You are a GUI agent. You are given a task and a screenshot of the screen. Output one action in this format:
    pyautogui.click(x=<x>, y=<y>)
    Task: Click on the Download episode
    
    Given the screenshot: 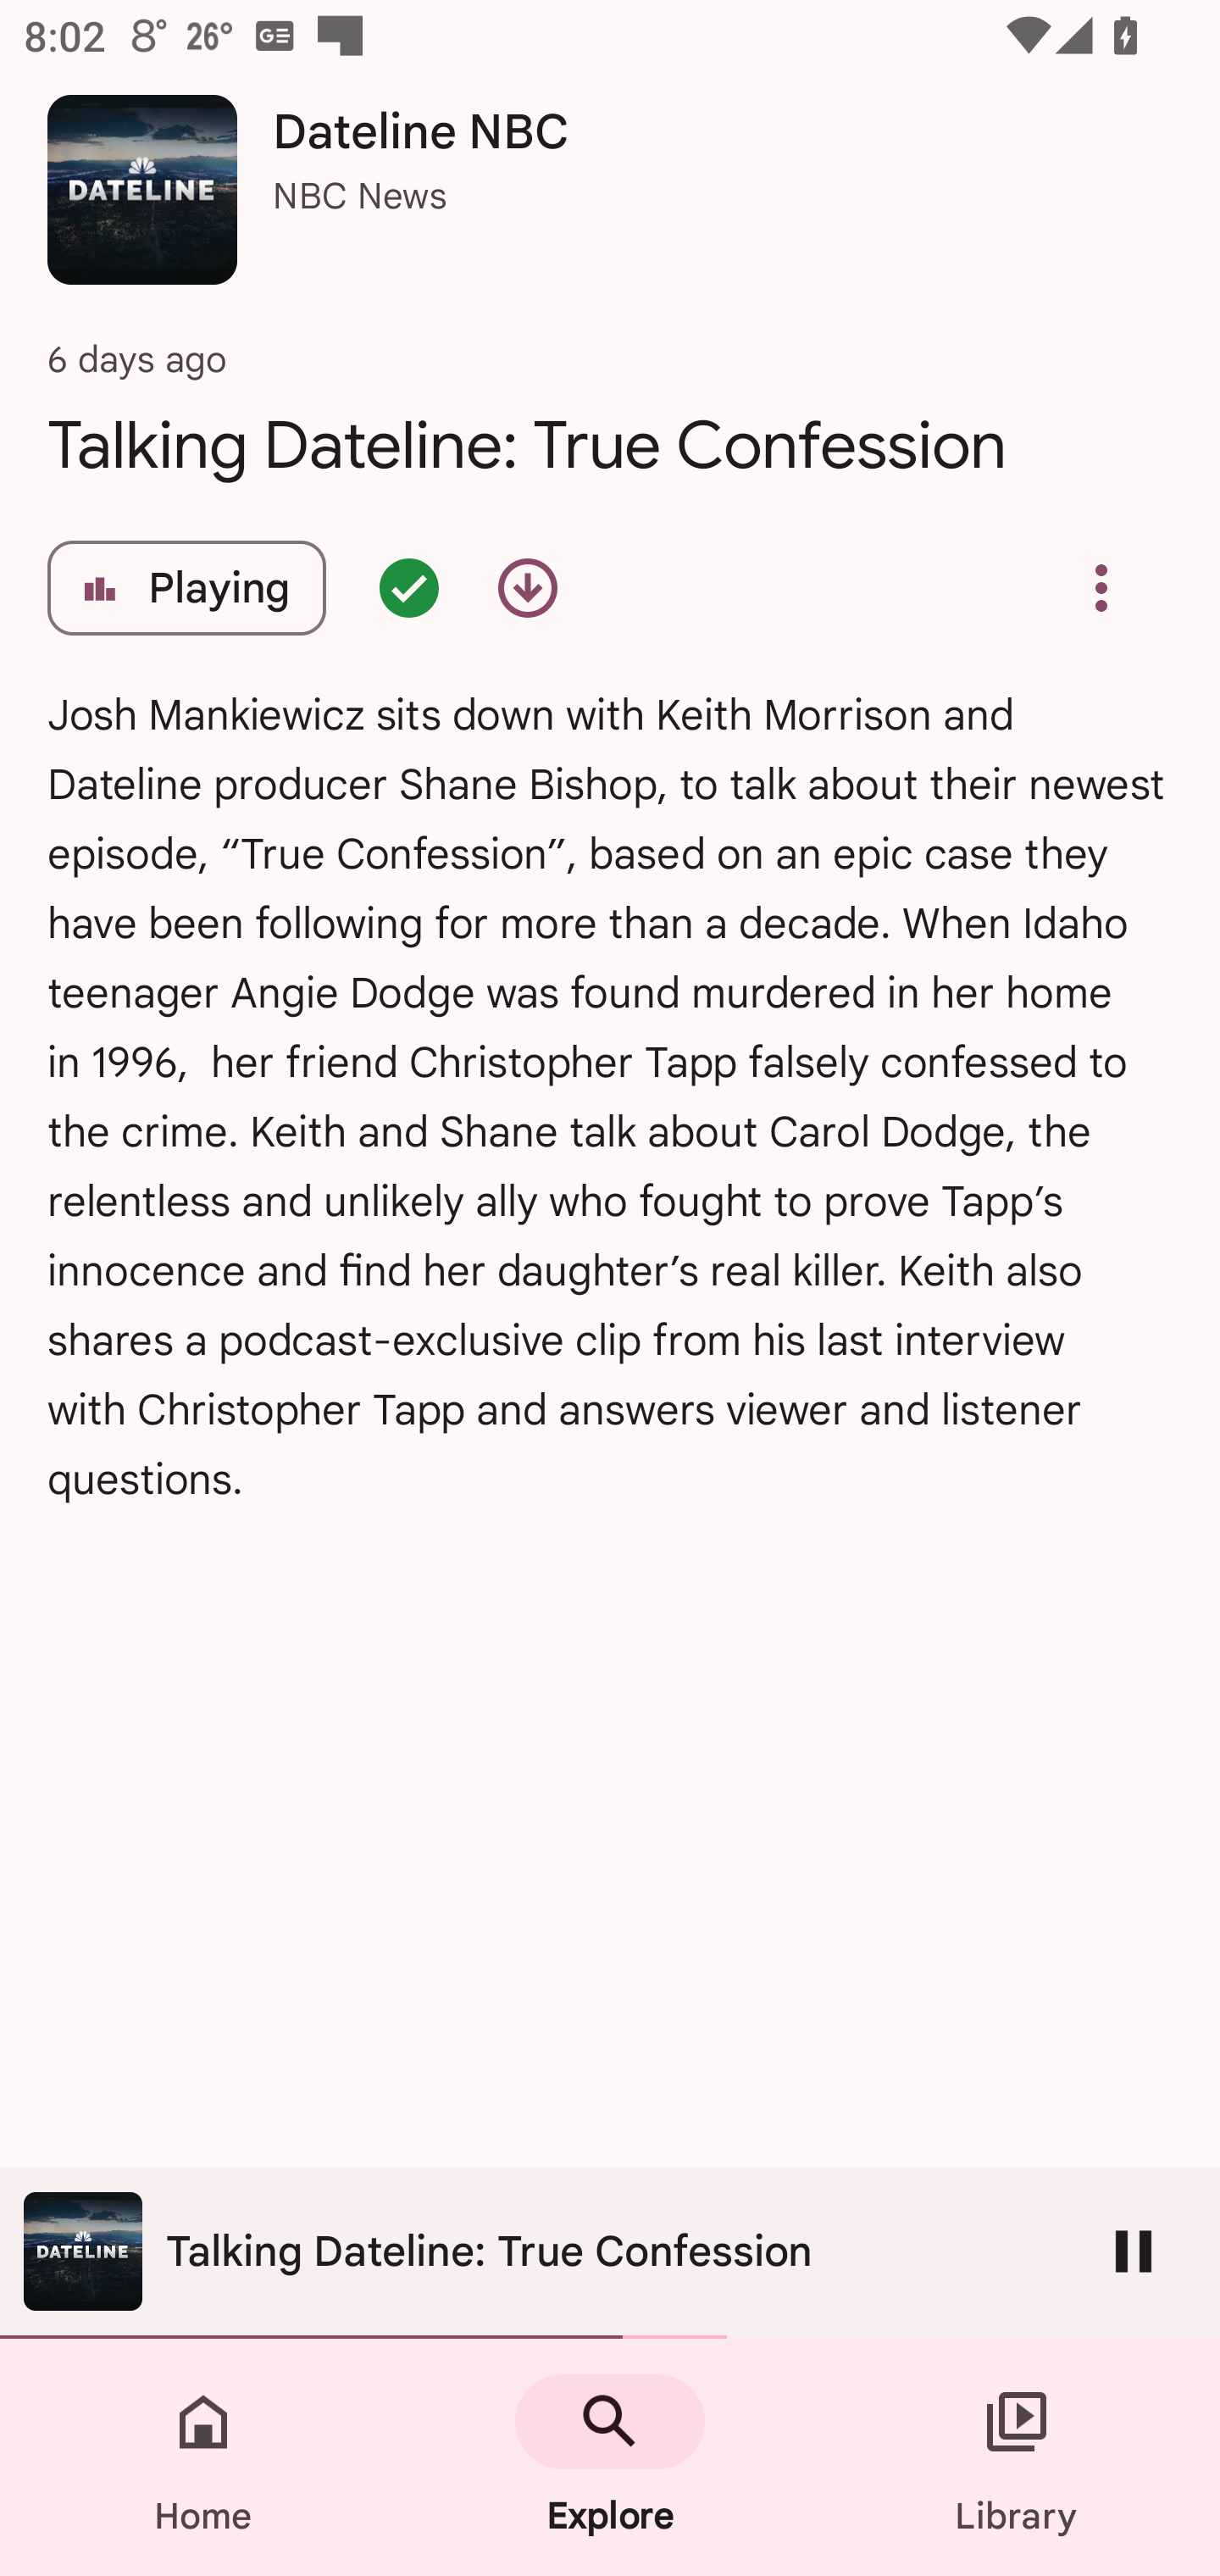 What is the action you would take?
    pyautogui.click(x=527, y=588)
    